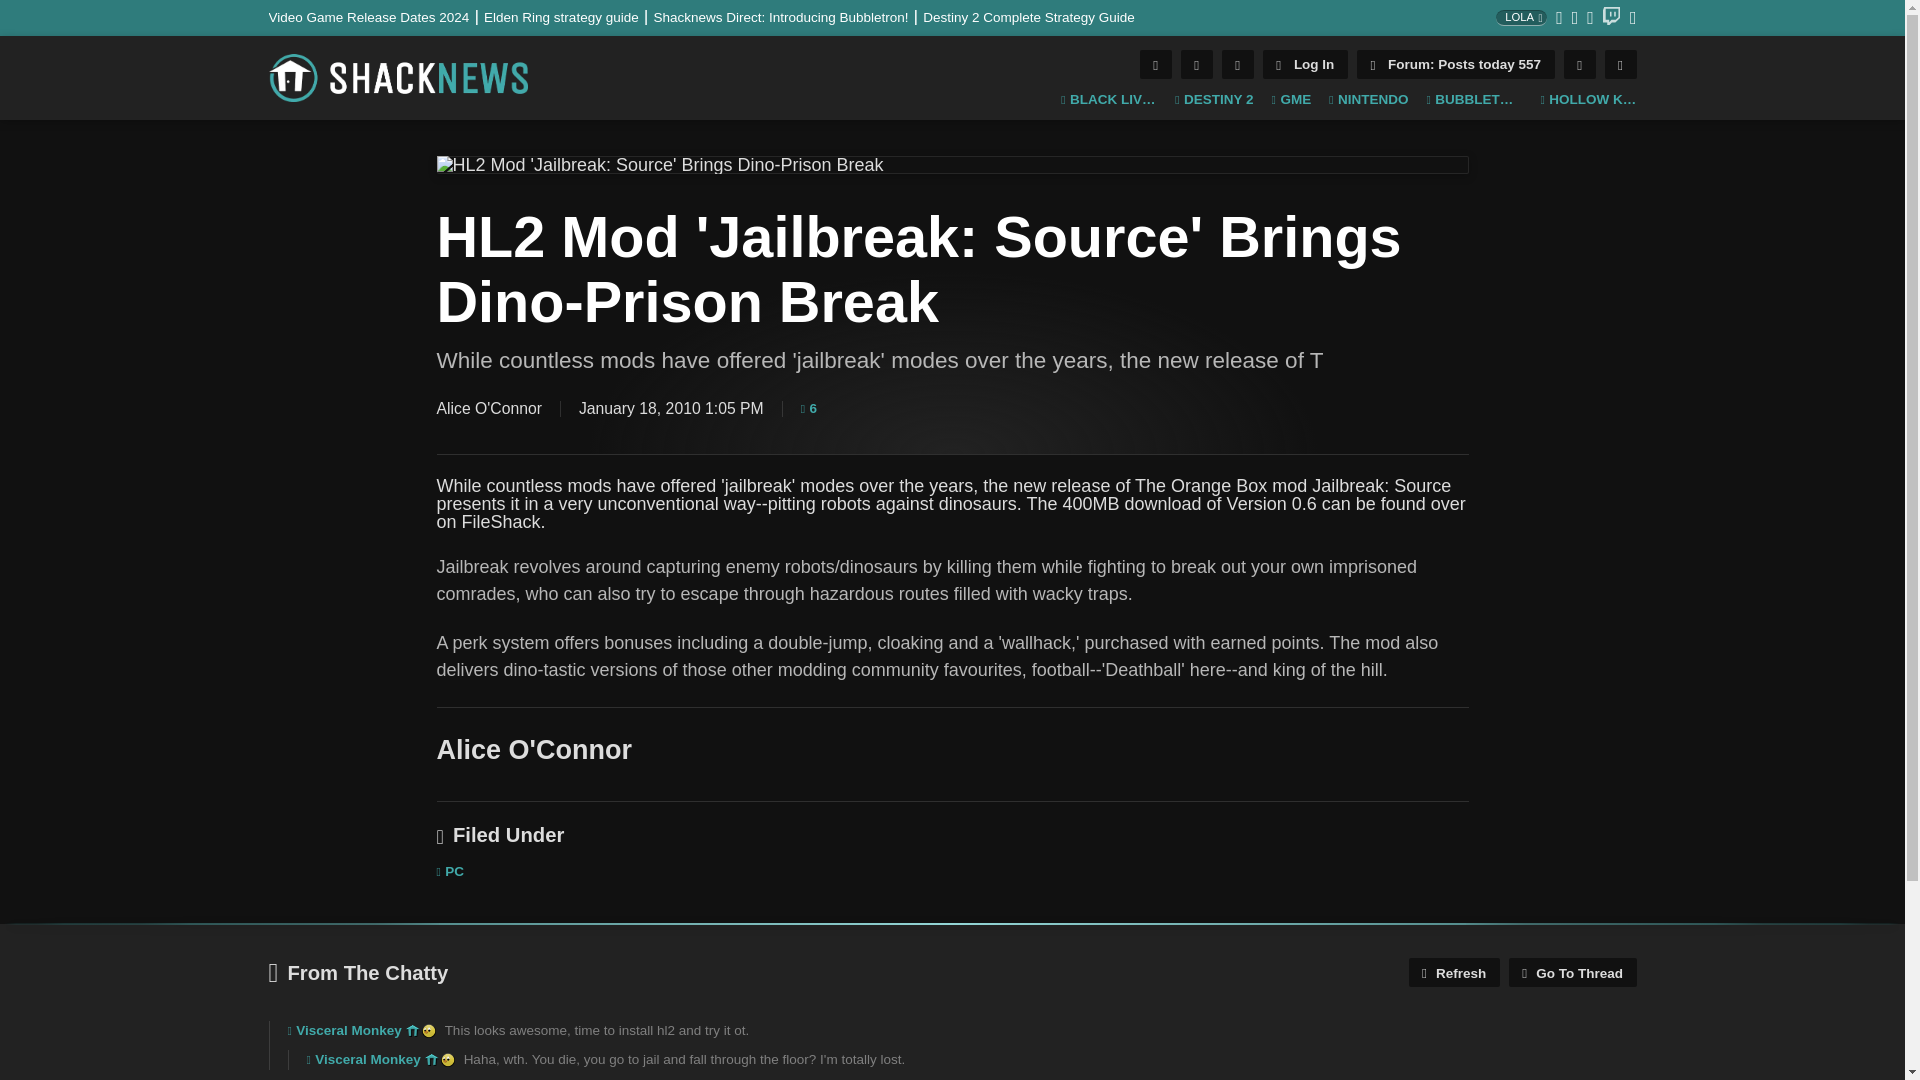 Image resolution: width=1920 pixels, height=1080 pixels. What do you see at coordinates (1214, 100) in the screenshot?
I see `DESTINY 2` at bounding box center [1214, 100].